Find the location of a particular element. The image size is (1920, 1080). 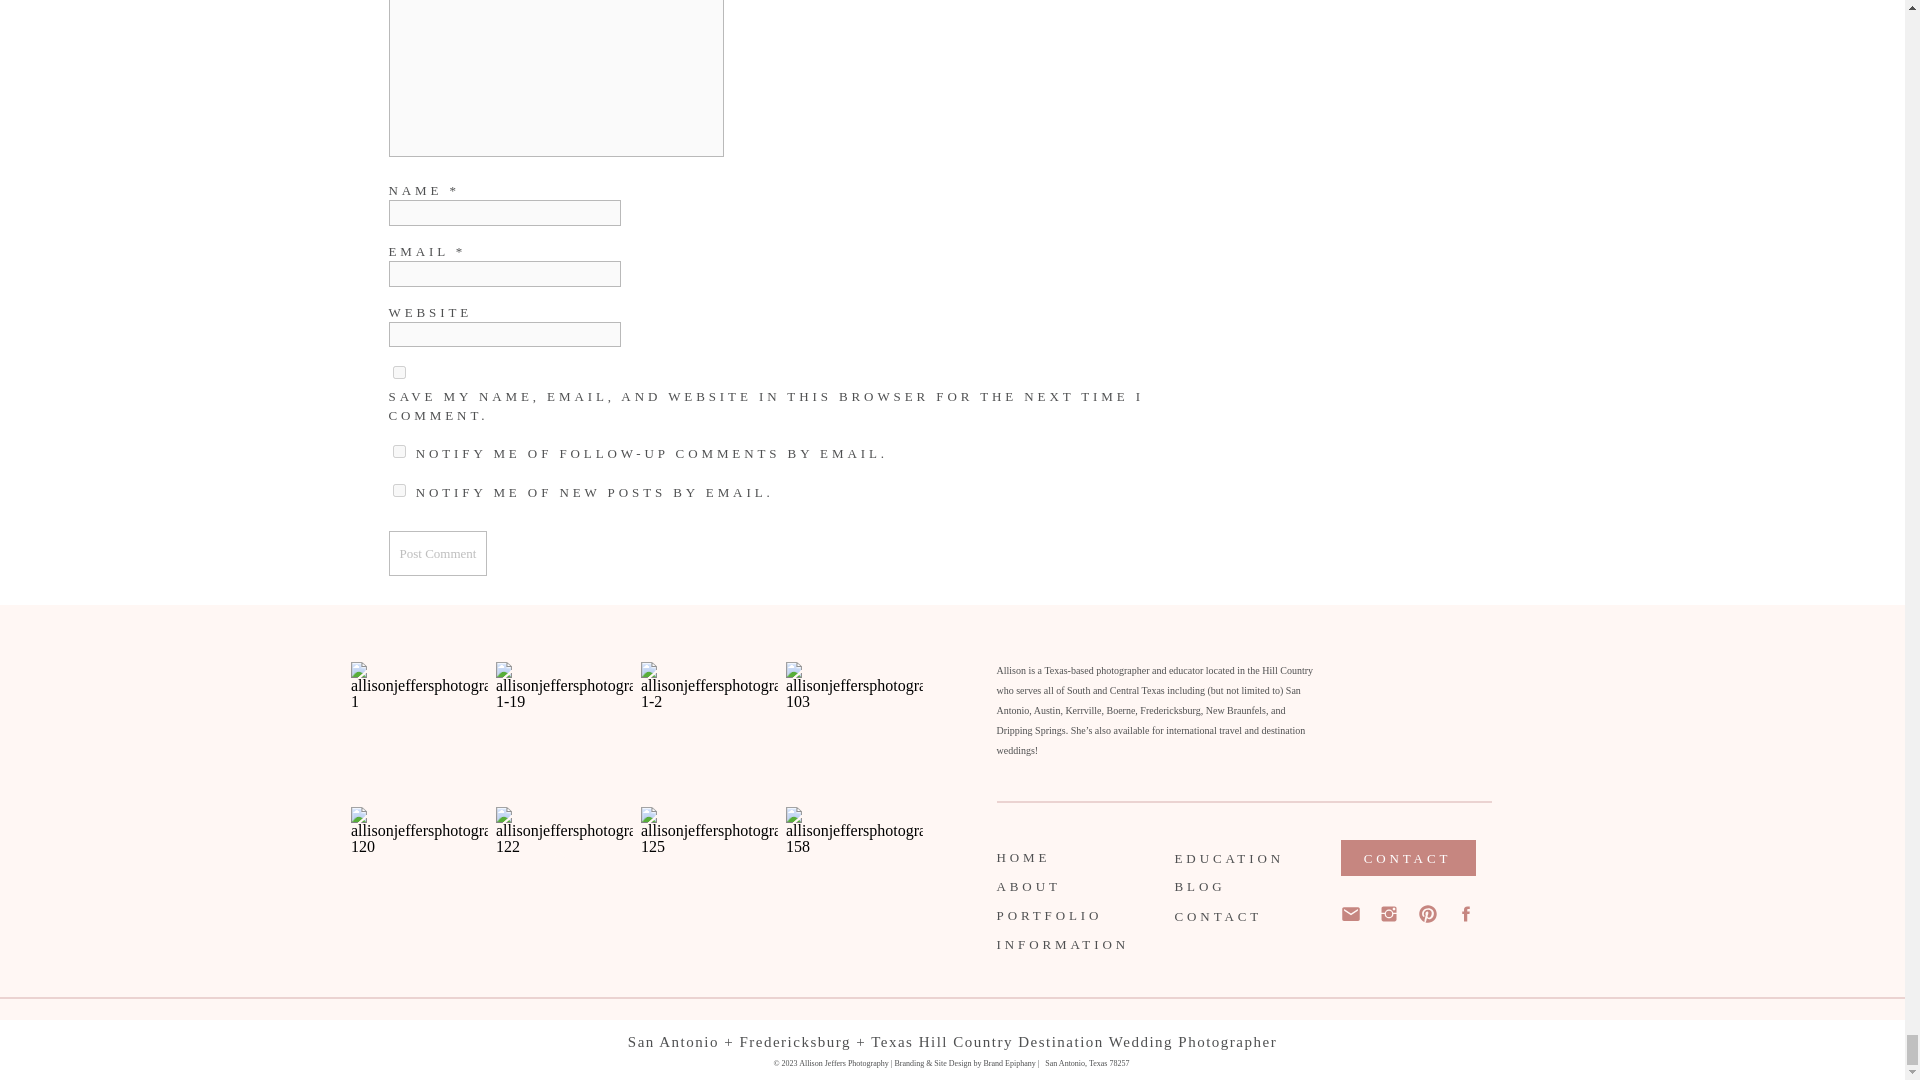

allisonjeffersphotography-122 is located at coordinates (564, 874).